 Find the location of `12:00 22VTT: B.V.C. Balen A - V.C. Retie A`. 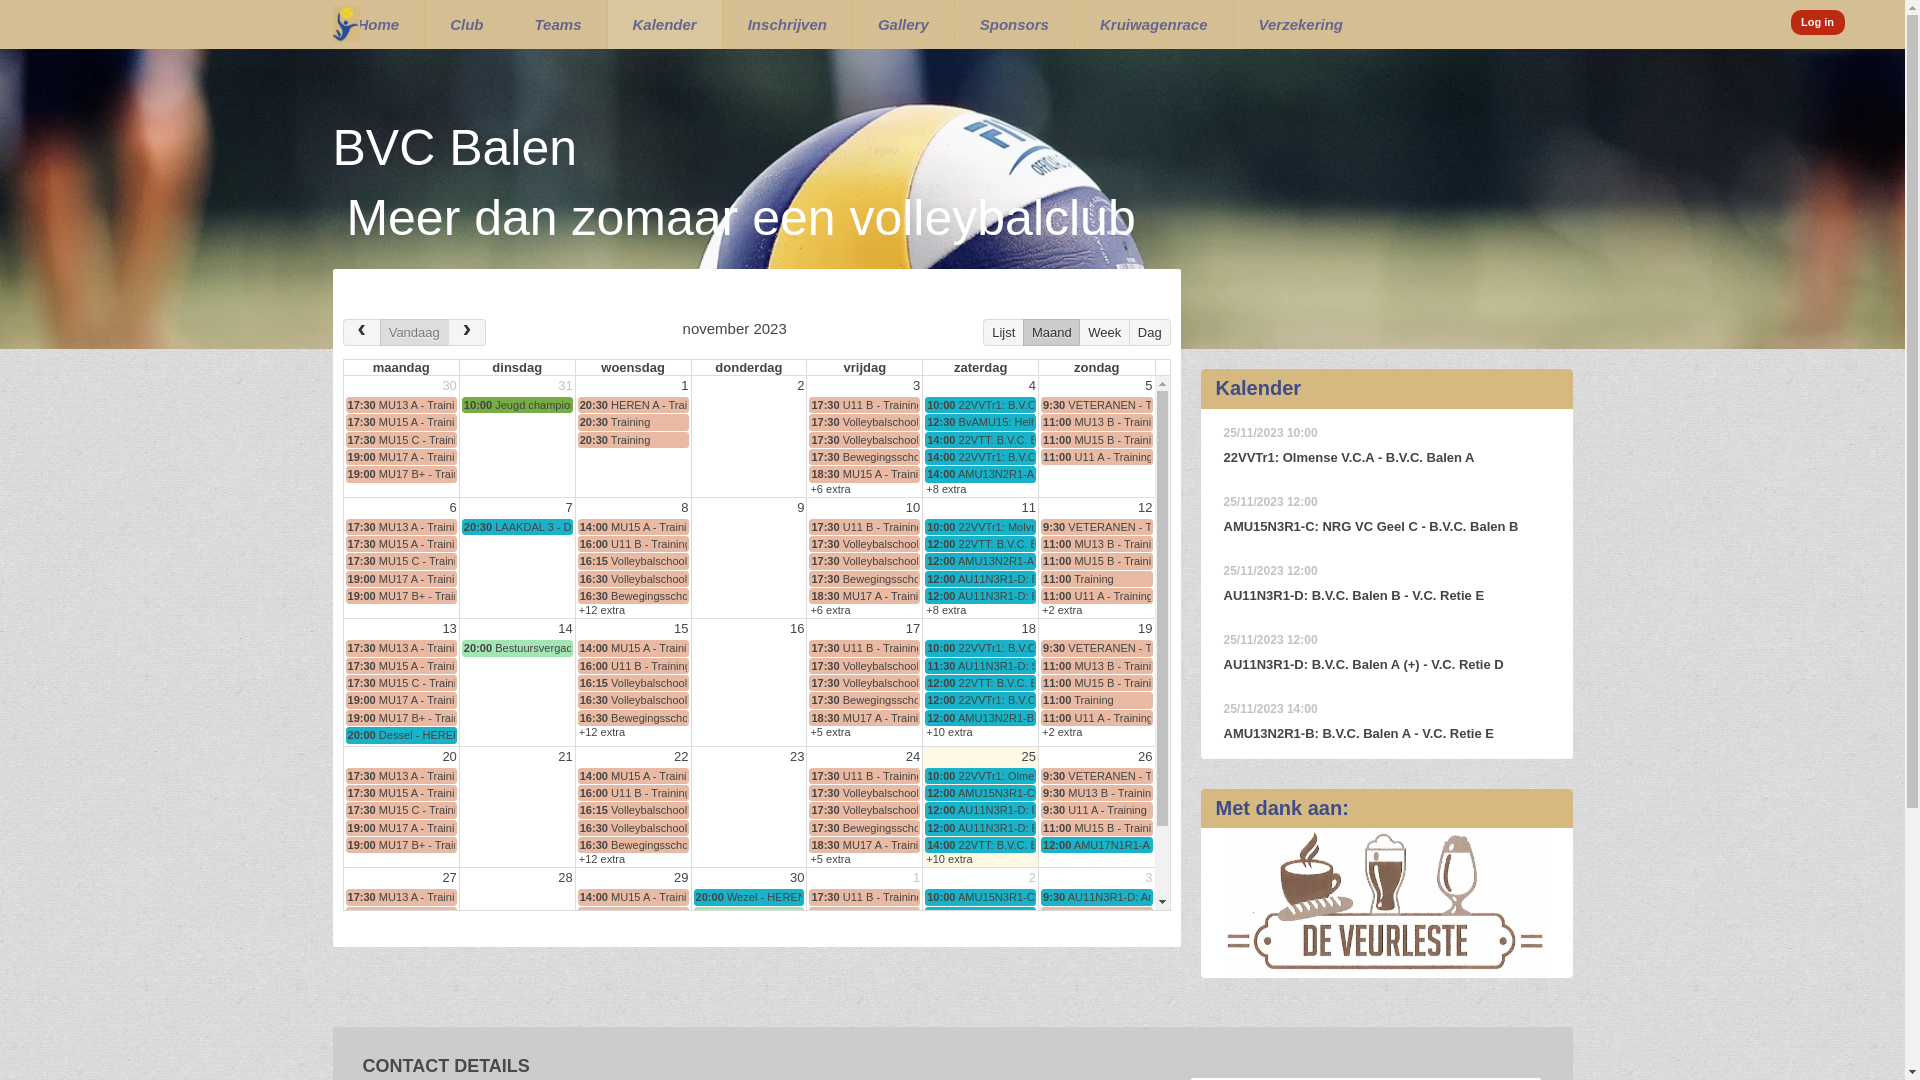

12:00 22VTT: B.V.C. Balen A - V.C. Retie A is located at coordinates (980, 544).